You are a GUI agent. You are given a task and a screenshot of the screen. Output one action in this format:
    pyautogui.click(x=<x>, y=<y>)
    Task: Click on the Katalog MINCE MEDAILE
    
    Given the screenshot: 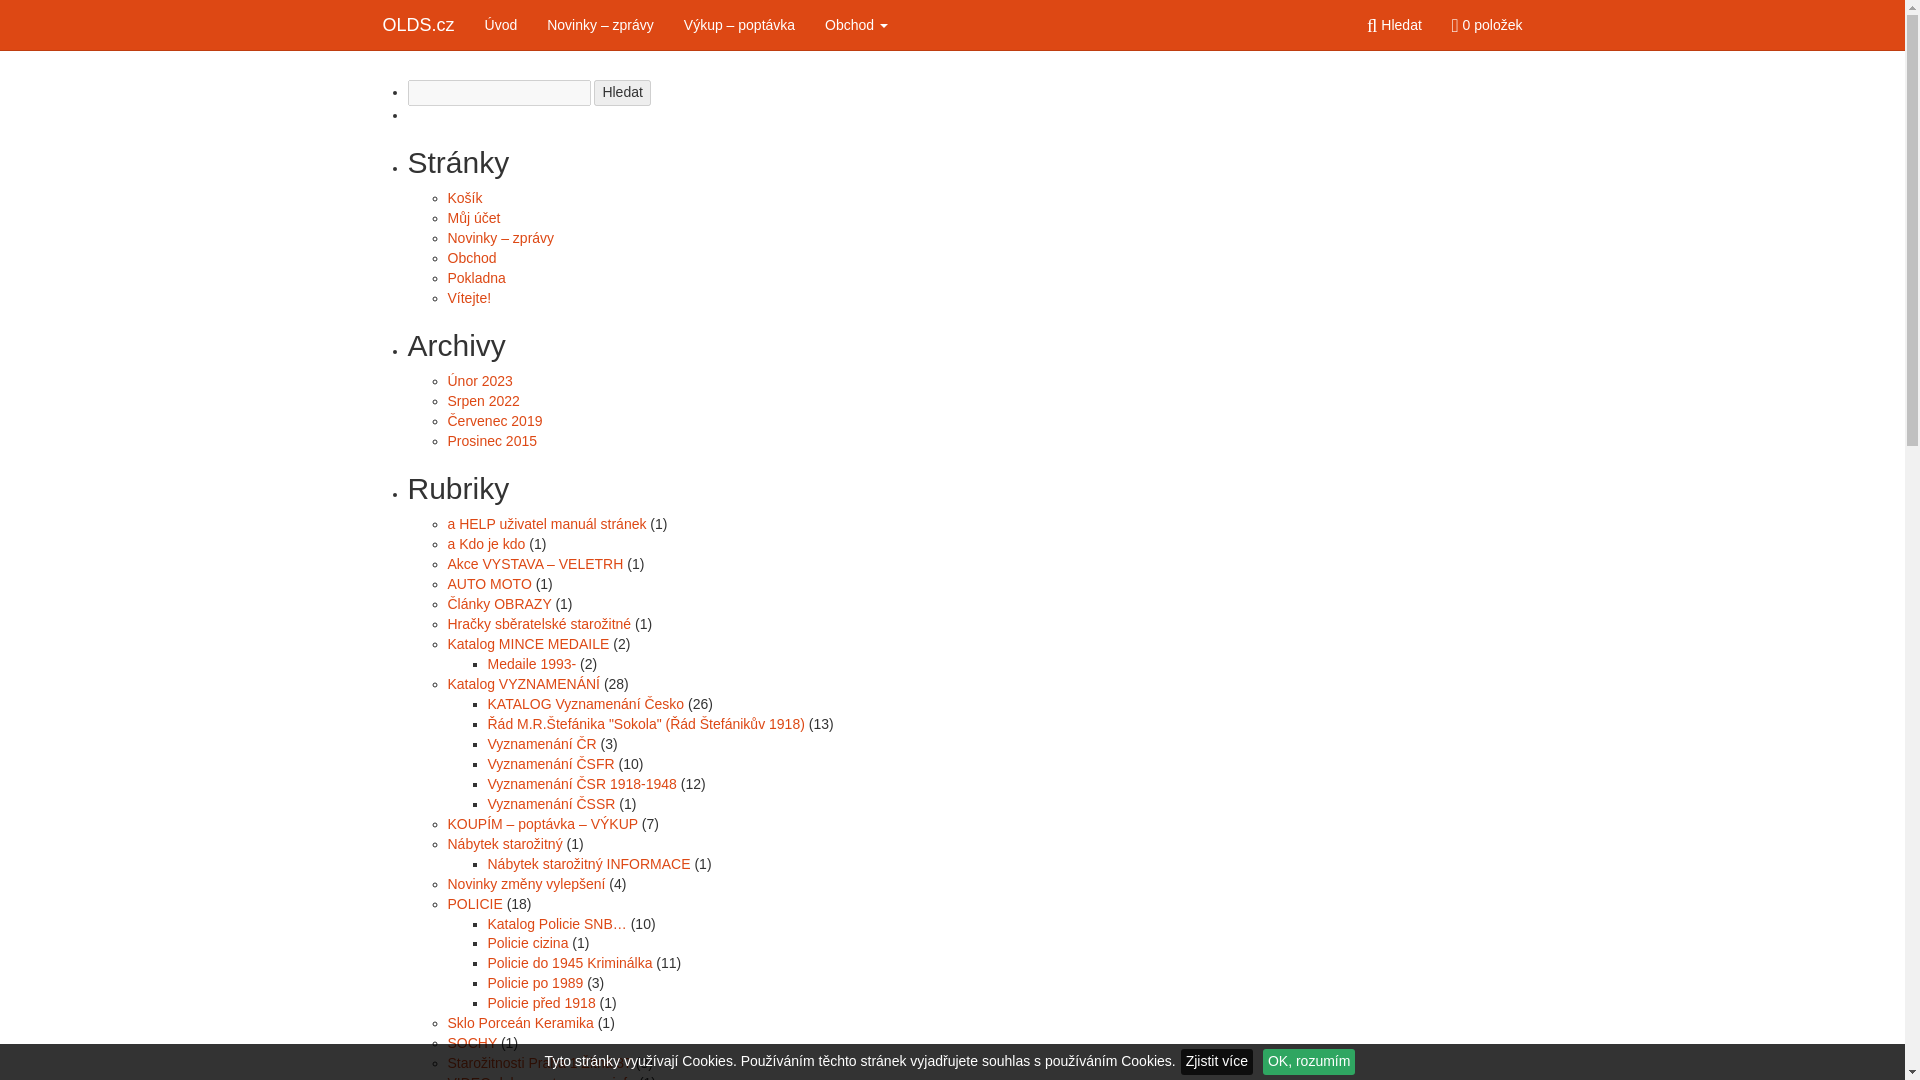 What is the action you would take?
    pyautogui.click(x=528, y=644)
    